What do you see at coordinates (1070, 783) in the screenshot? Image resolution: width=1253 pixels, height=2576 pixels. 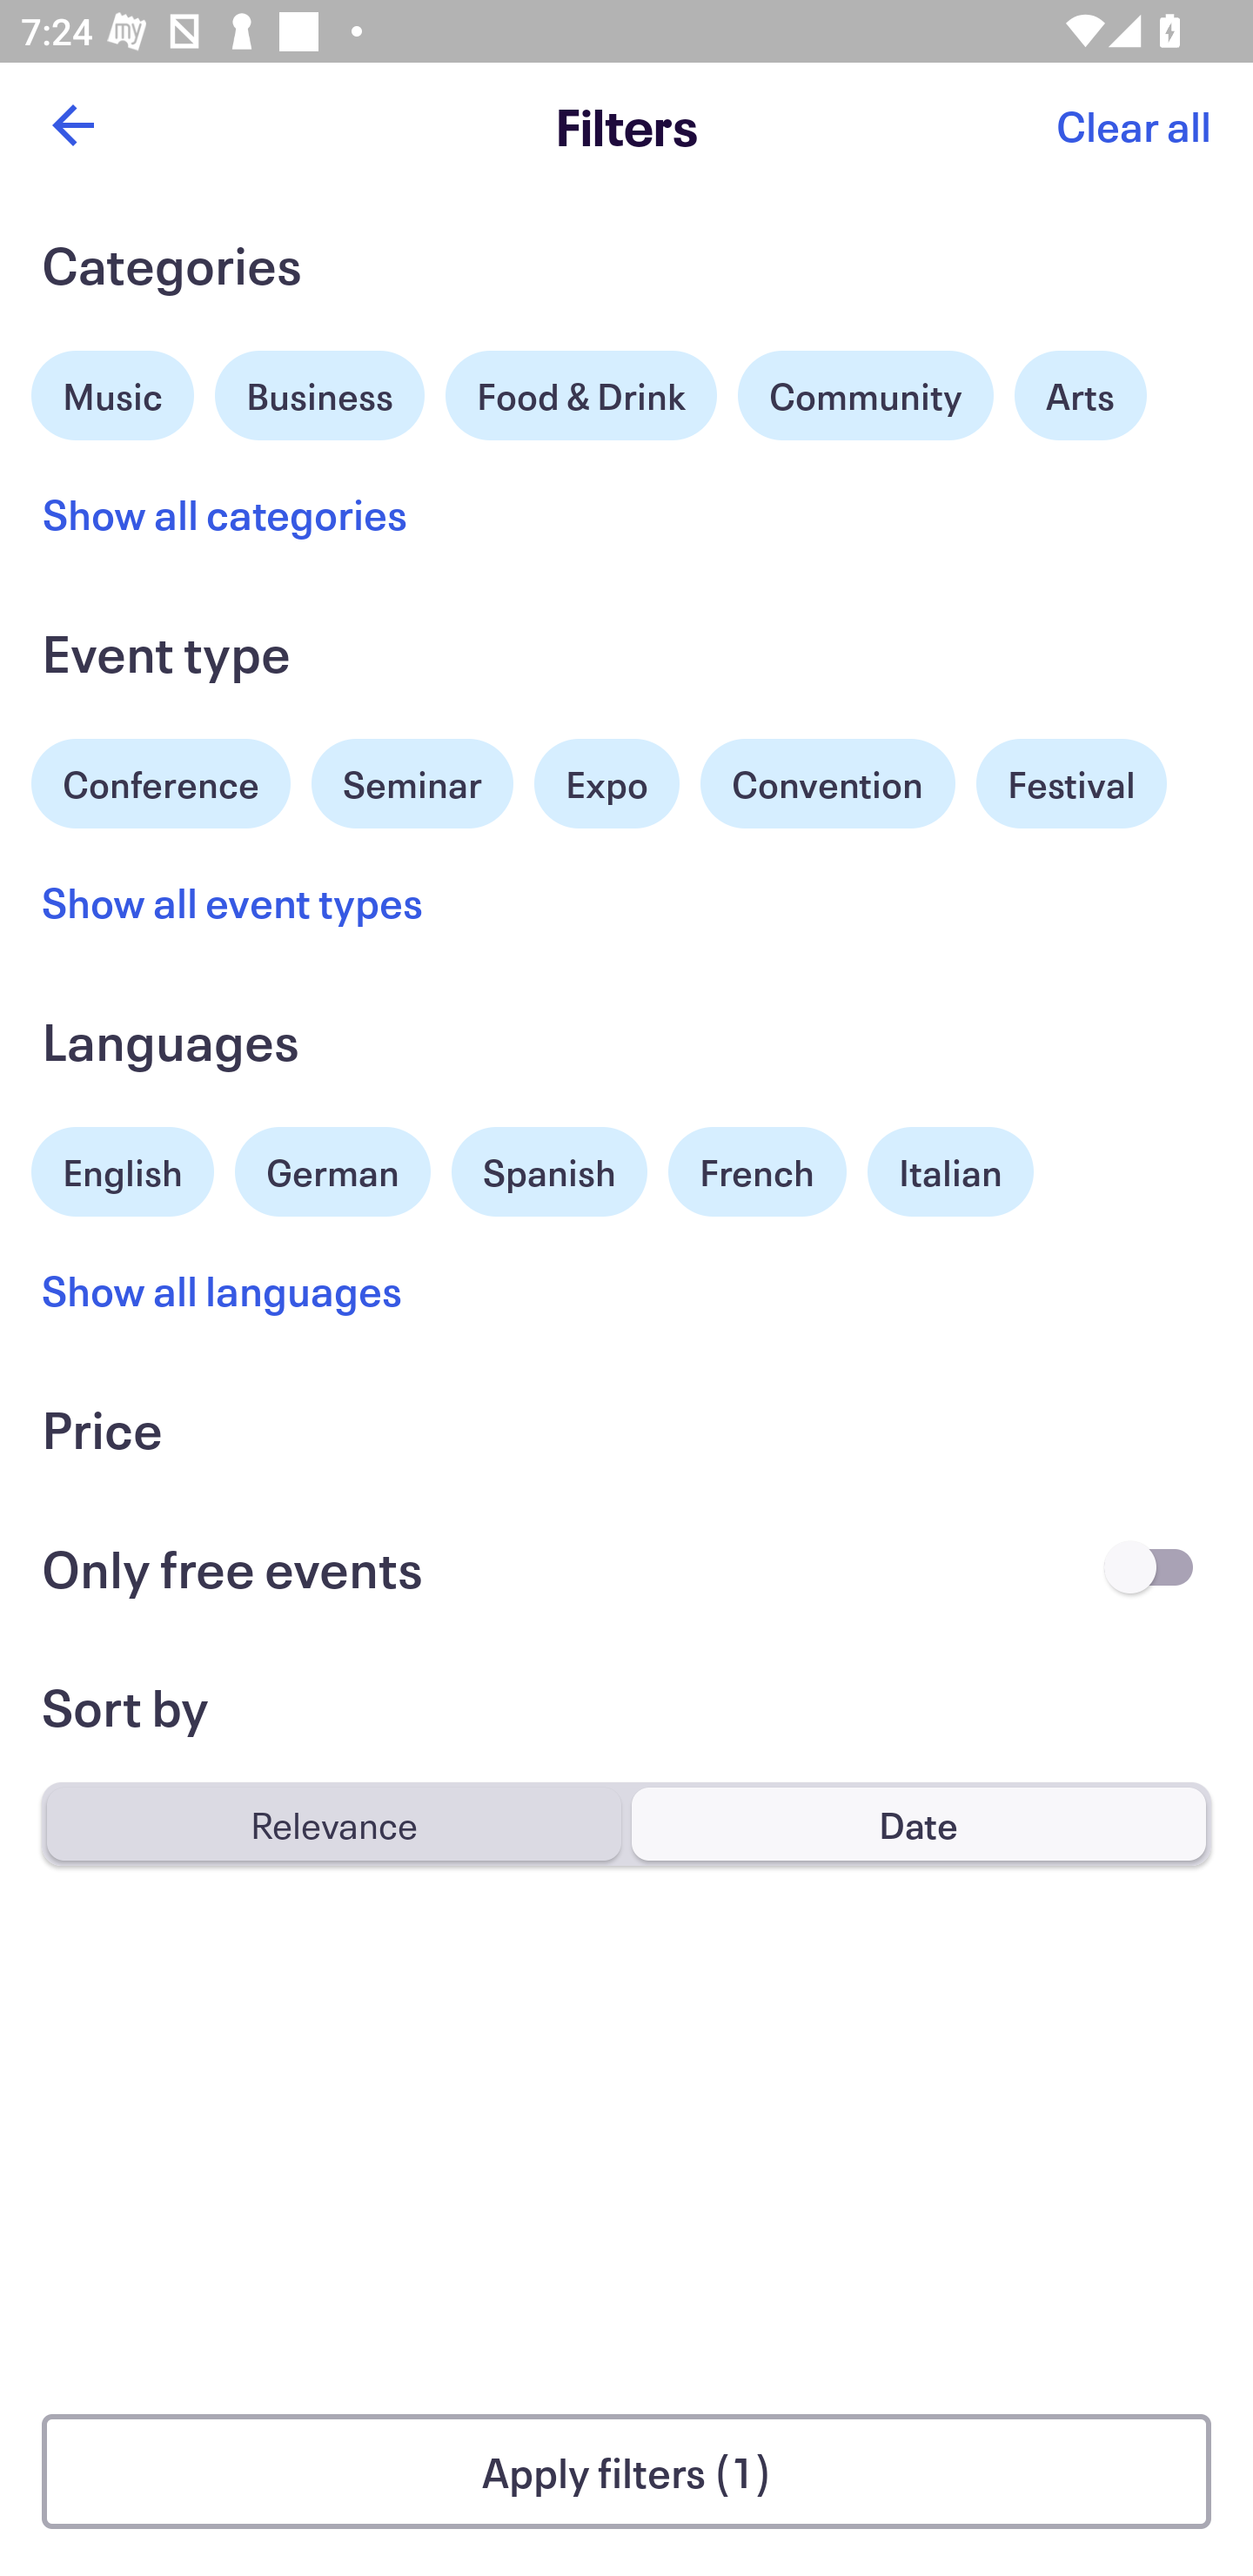 I see `Festival` at bounding box center [1070, 783].